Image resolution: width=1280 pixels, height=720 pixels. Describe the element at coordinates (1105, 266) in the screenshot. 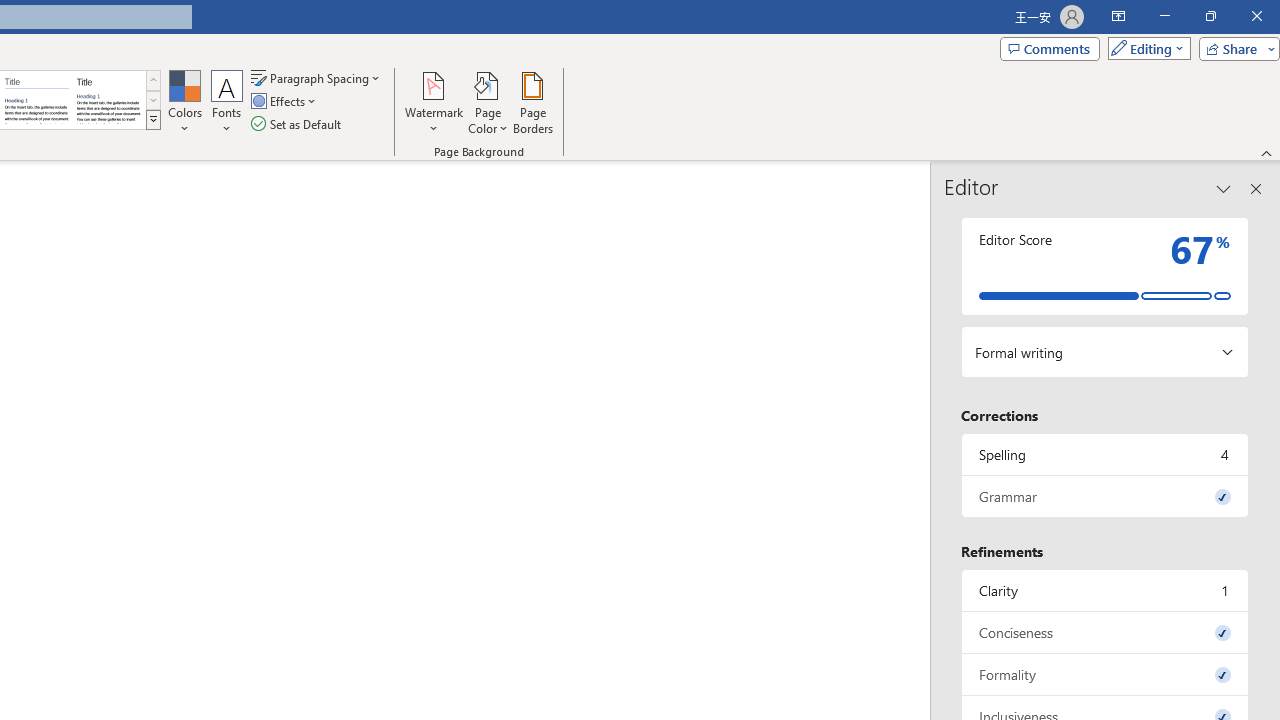

I see `Editor Score 67%` at that location.